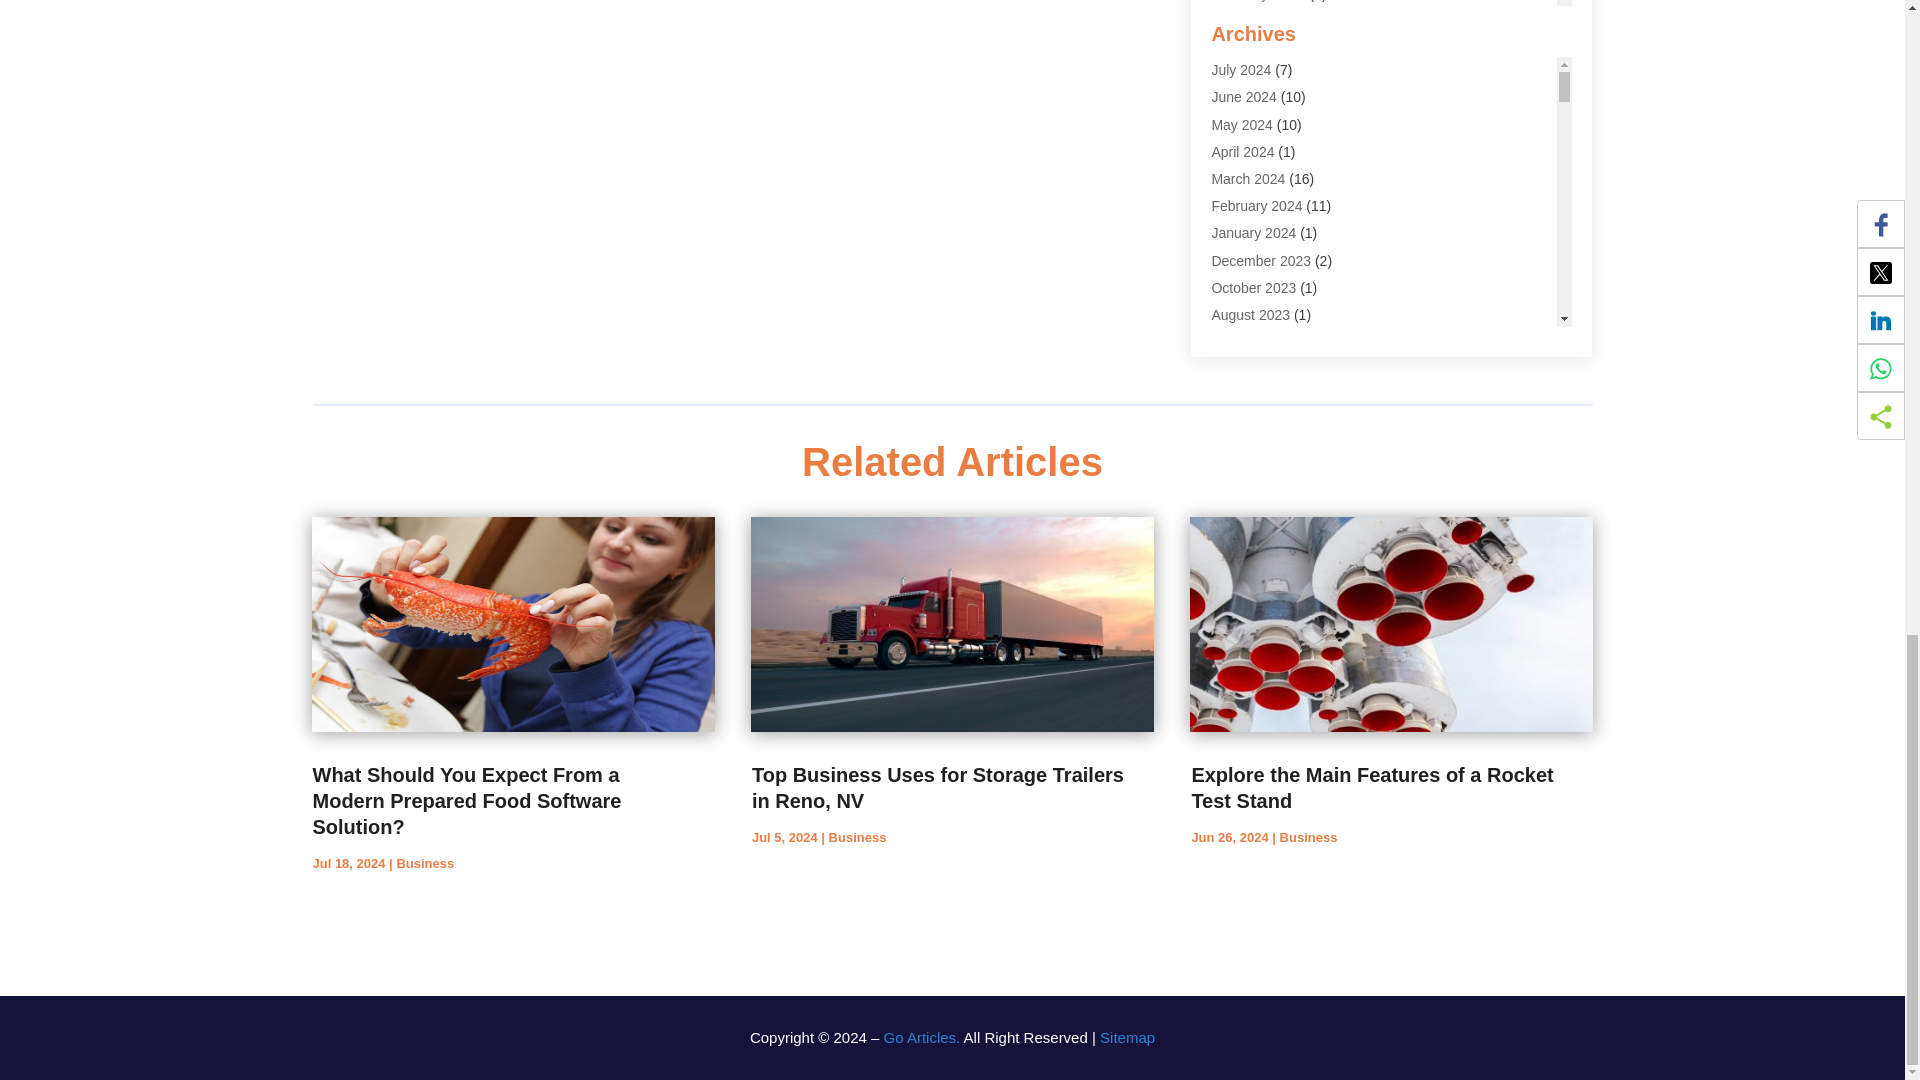  Describe the element at coordinates (1270, 130) in the screenshot. I see `Aluminum Supplier` at that location.